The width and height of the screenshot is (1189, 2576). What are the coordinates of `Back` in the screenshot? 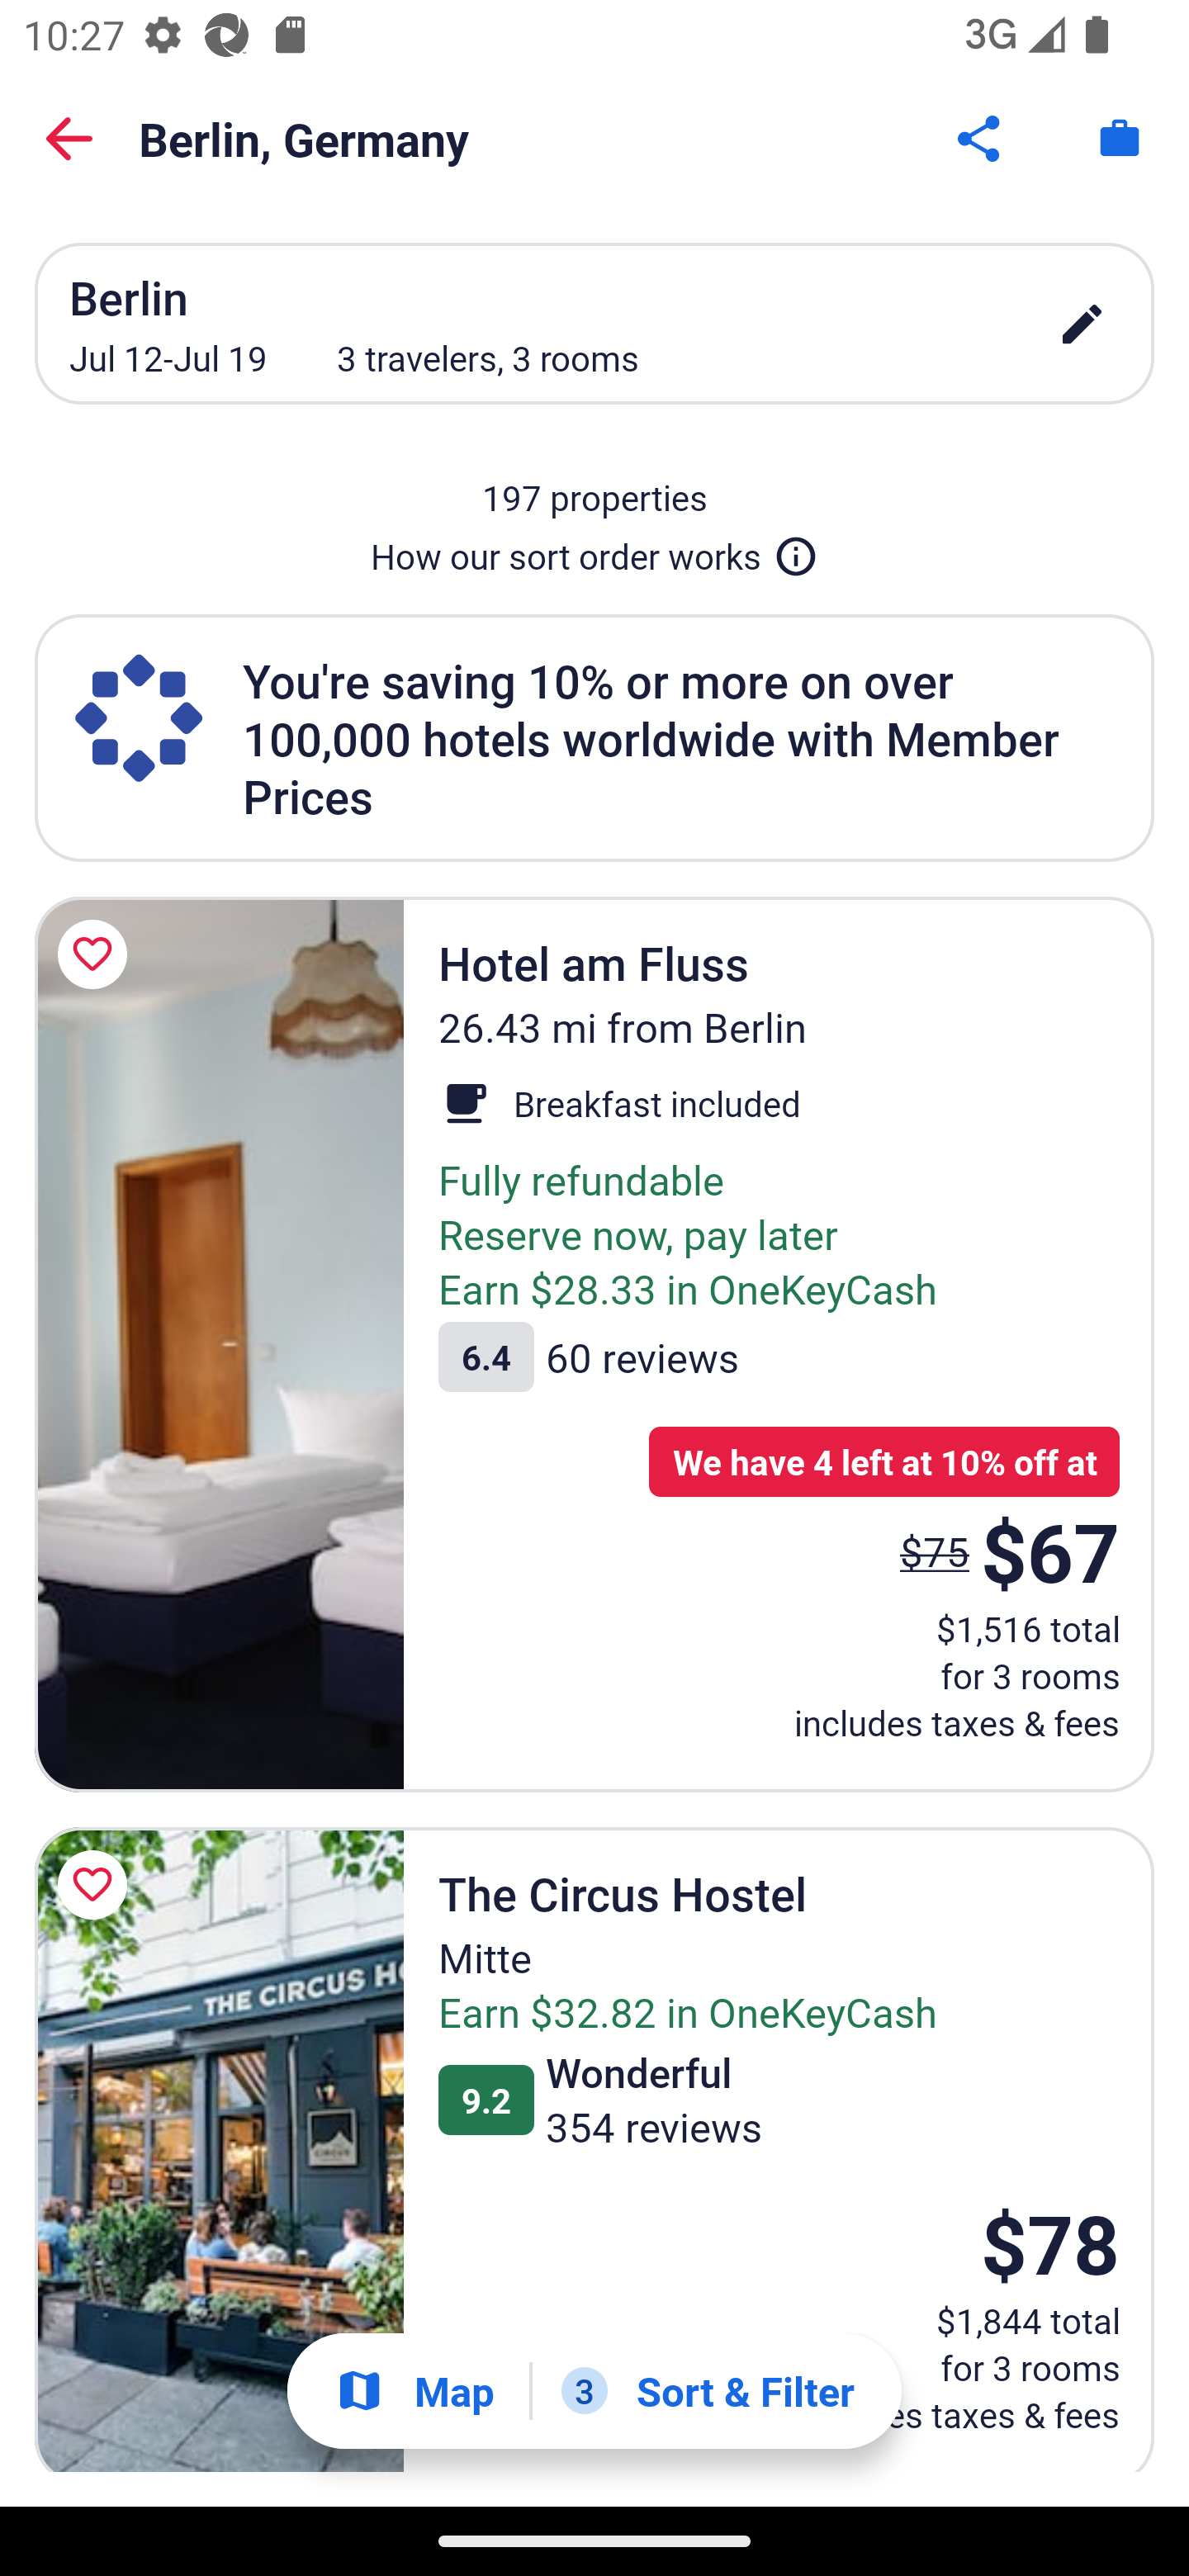 It's located at (69, 139).